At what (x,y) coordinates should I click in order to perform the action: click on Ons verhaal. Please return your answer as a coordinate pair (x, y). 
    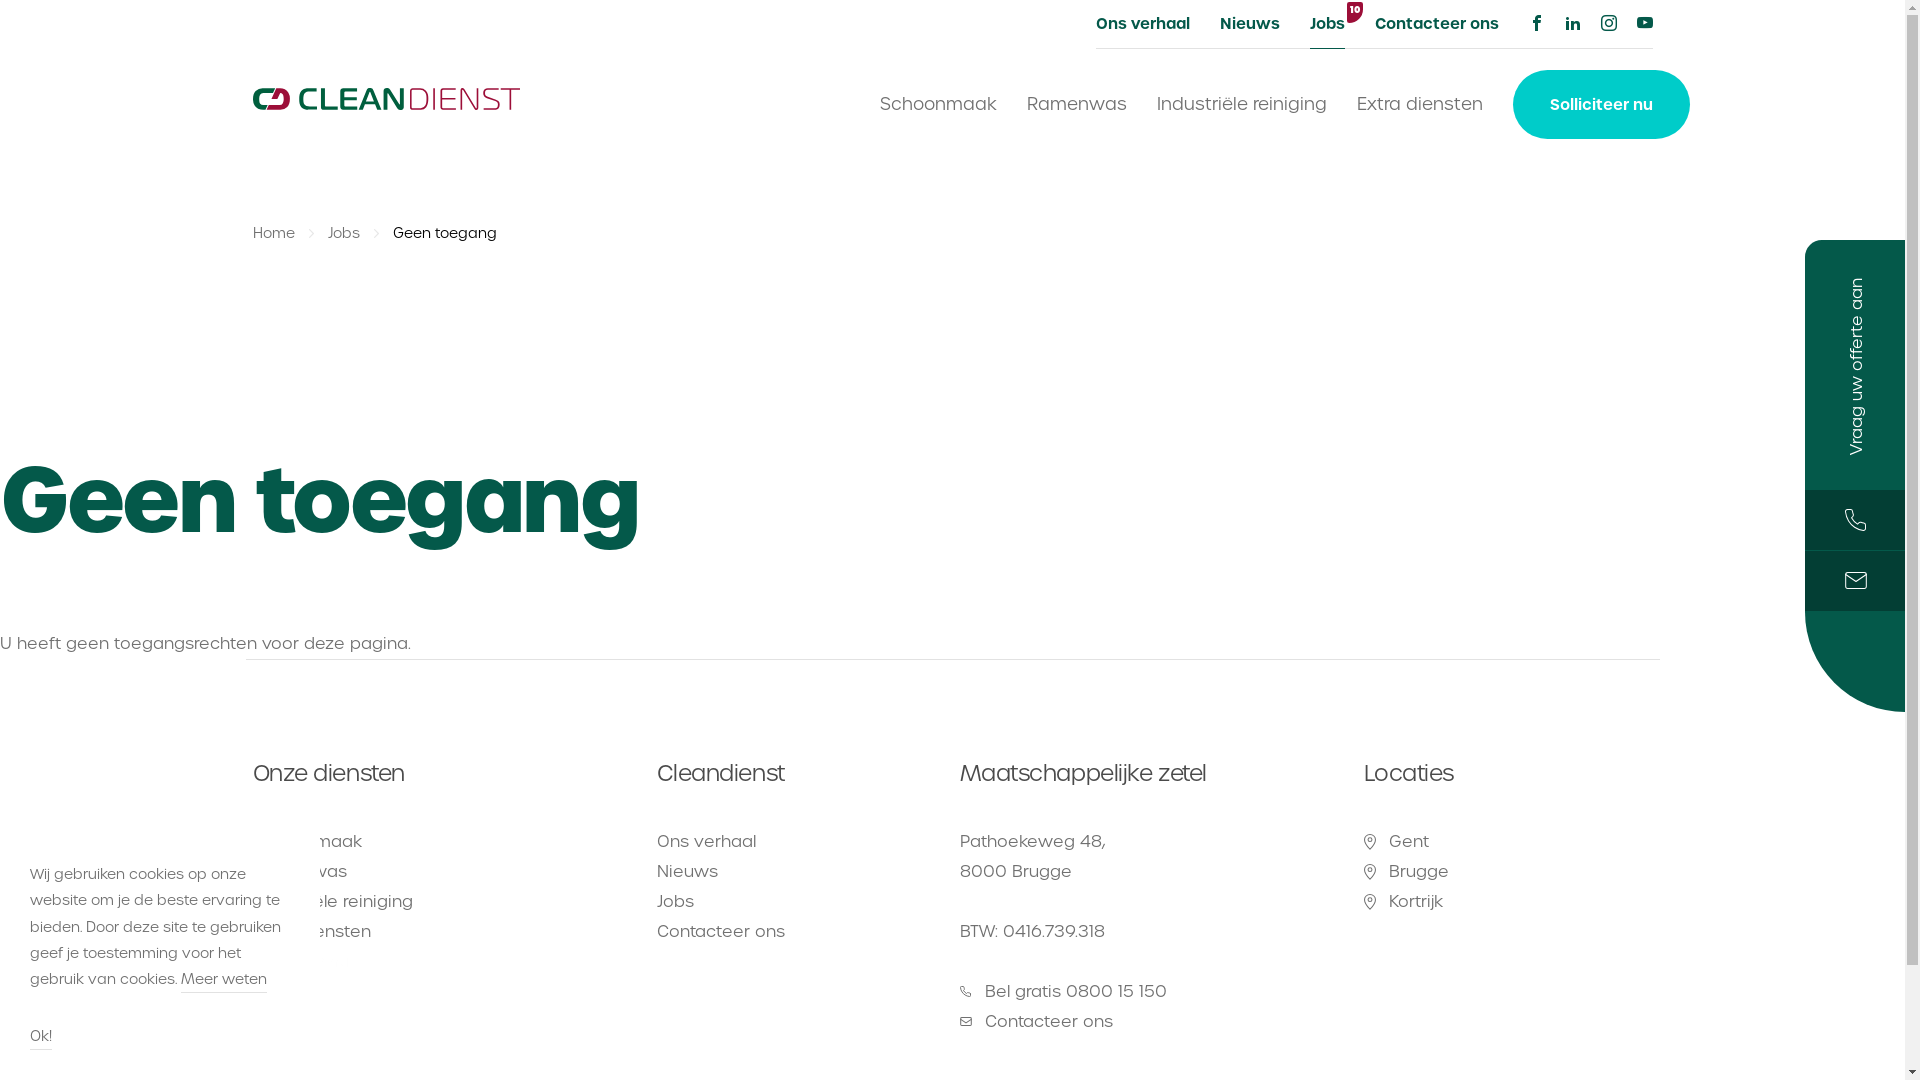
    Looking at the image, I should click on (1143, 24).